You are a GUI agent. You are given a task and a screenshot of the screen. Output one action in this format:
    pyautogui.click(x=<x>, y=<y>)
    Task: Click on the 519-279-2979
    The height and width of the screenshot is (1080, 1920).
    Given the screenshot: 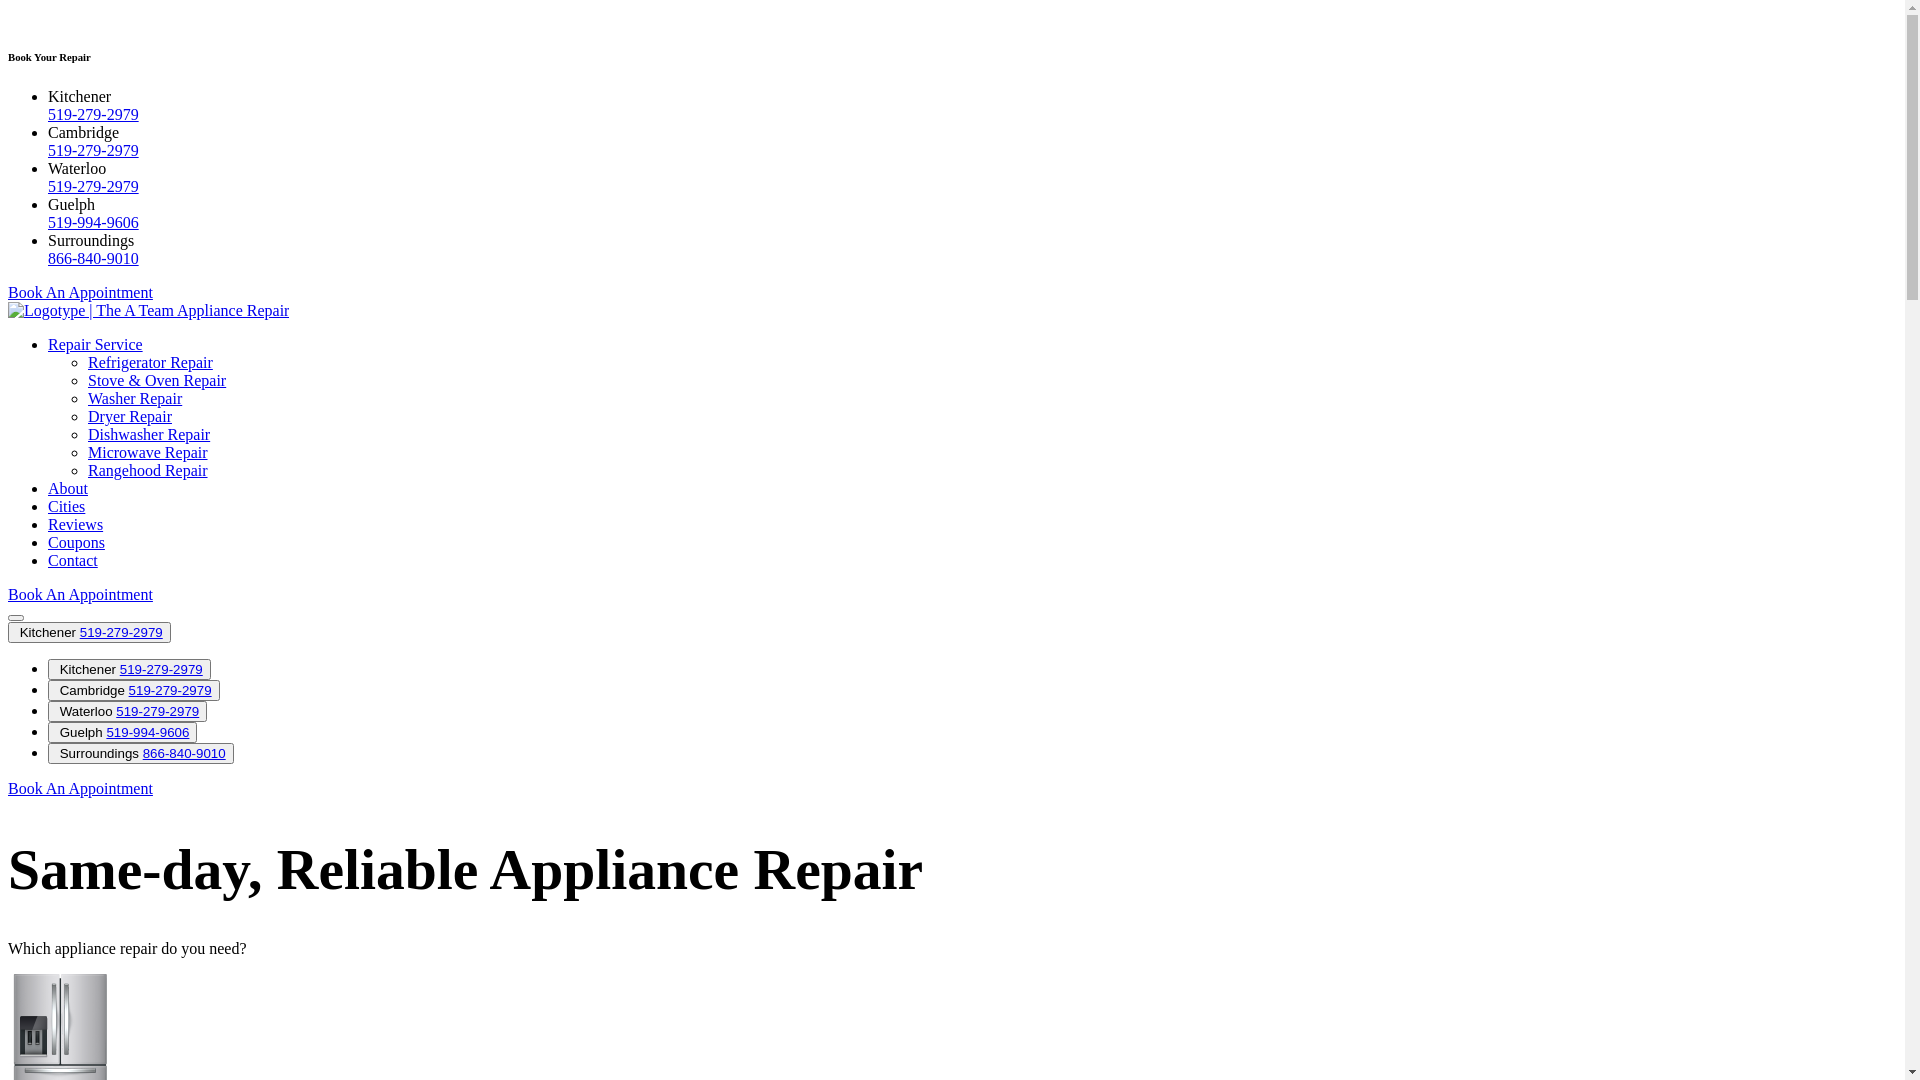 What is the action you would take?
    pyautogui.click(x=158, y=712)
    